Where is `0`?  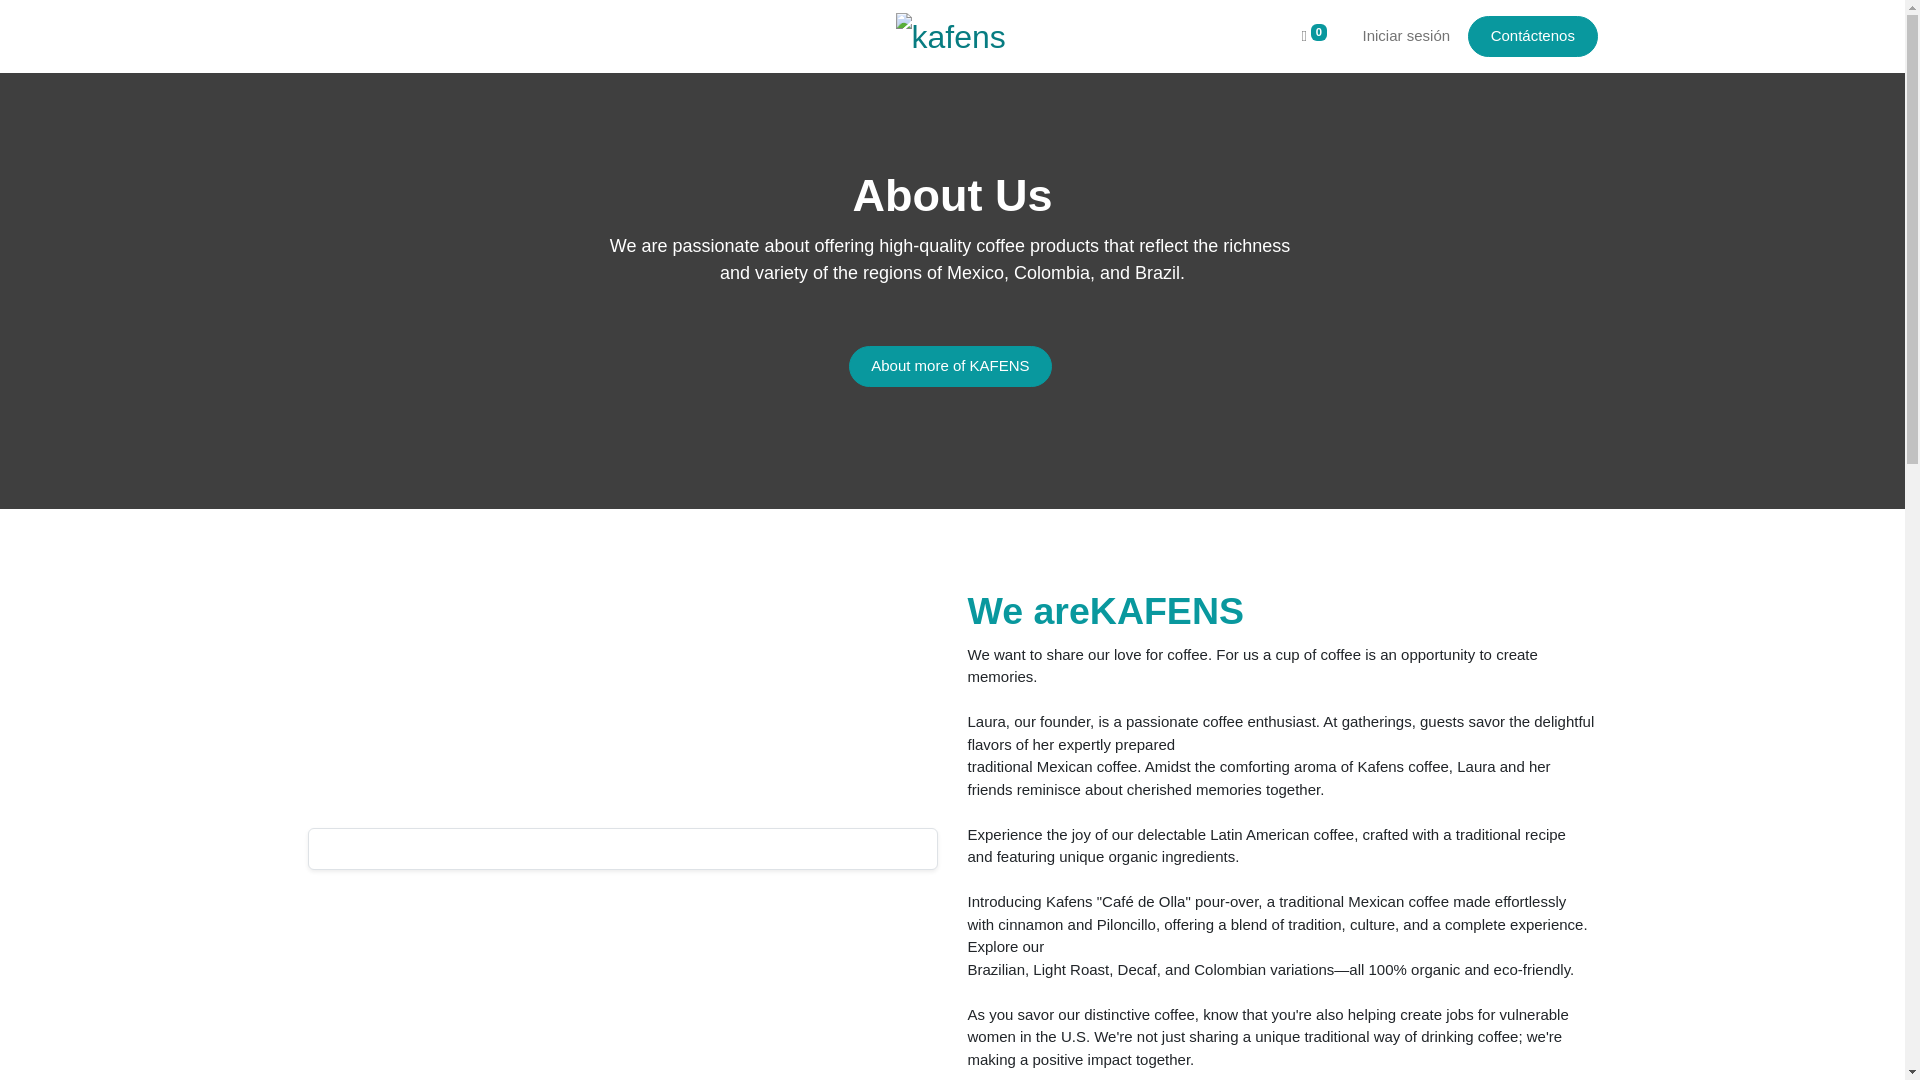 0 is located at coordinates (1314, 36).